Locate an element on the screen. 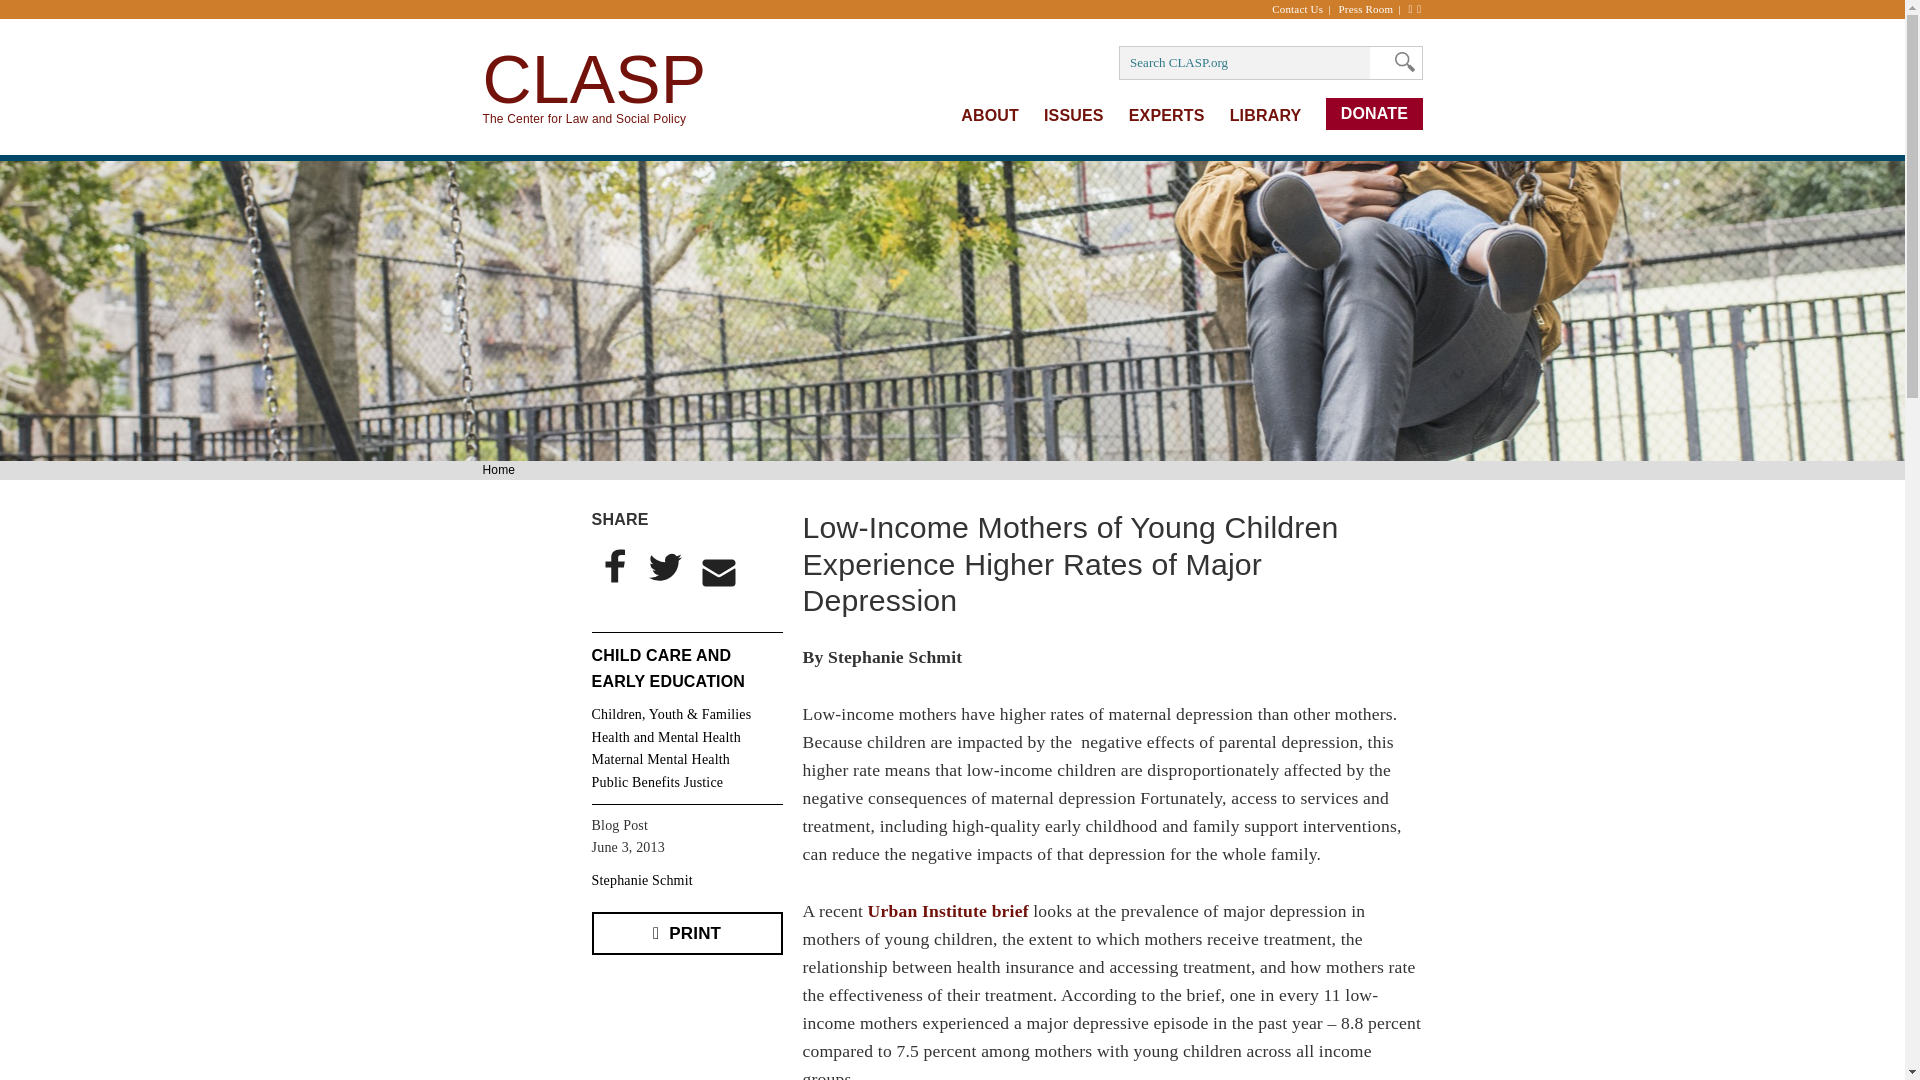 This screenshot has height=1080, width=1920. Contact Us is located at coordinates (1302, 9).